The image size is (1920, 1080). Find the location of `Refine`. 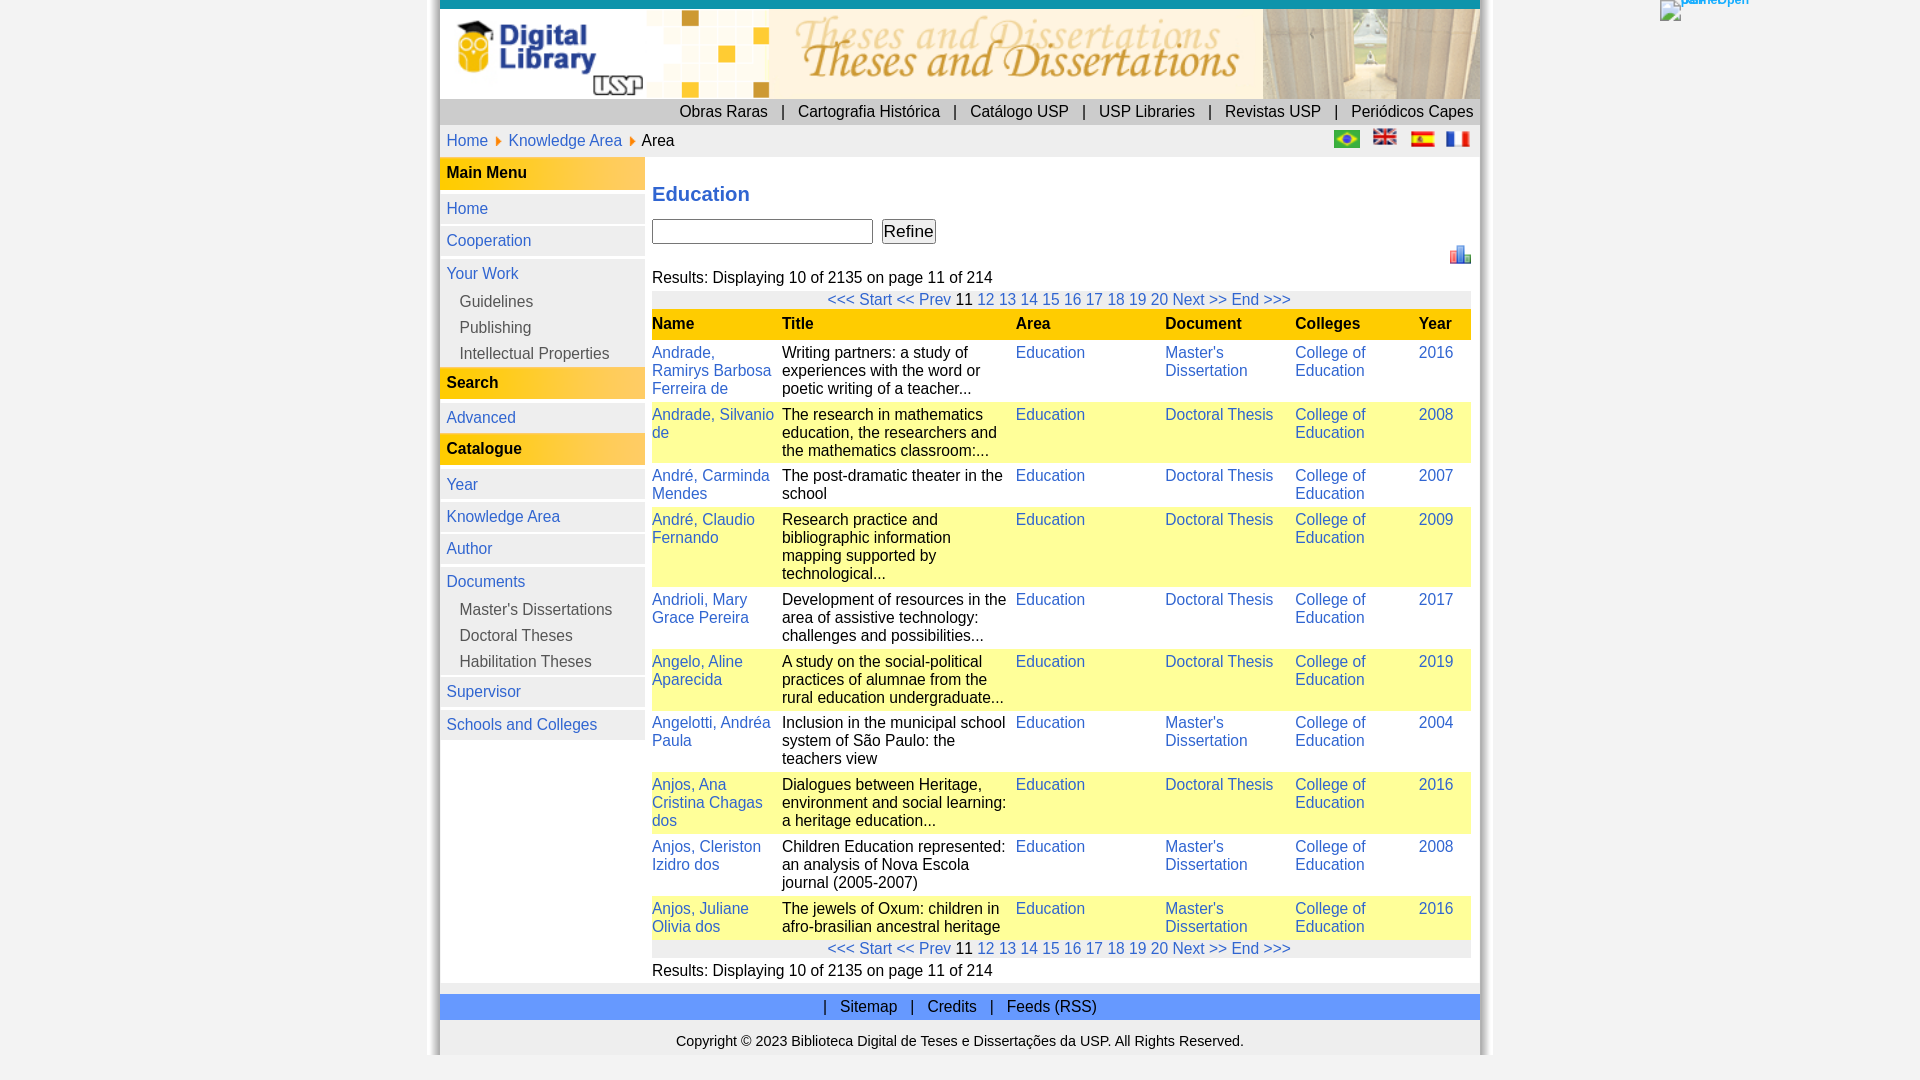

Refine is located at coordinates (699, 178).